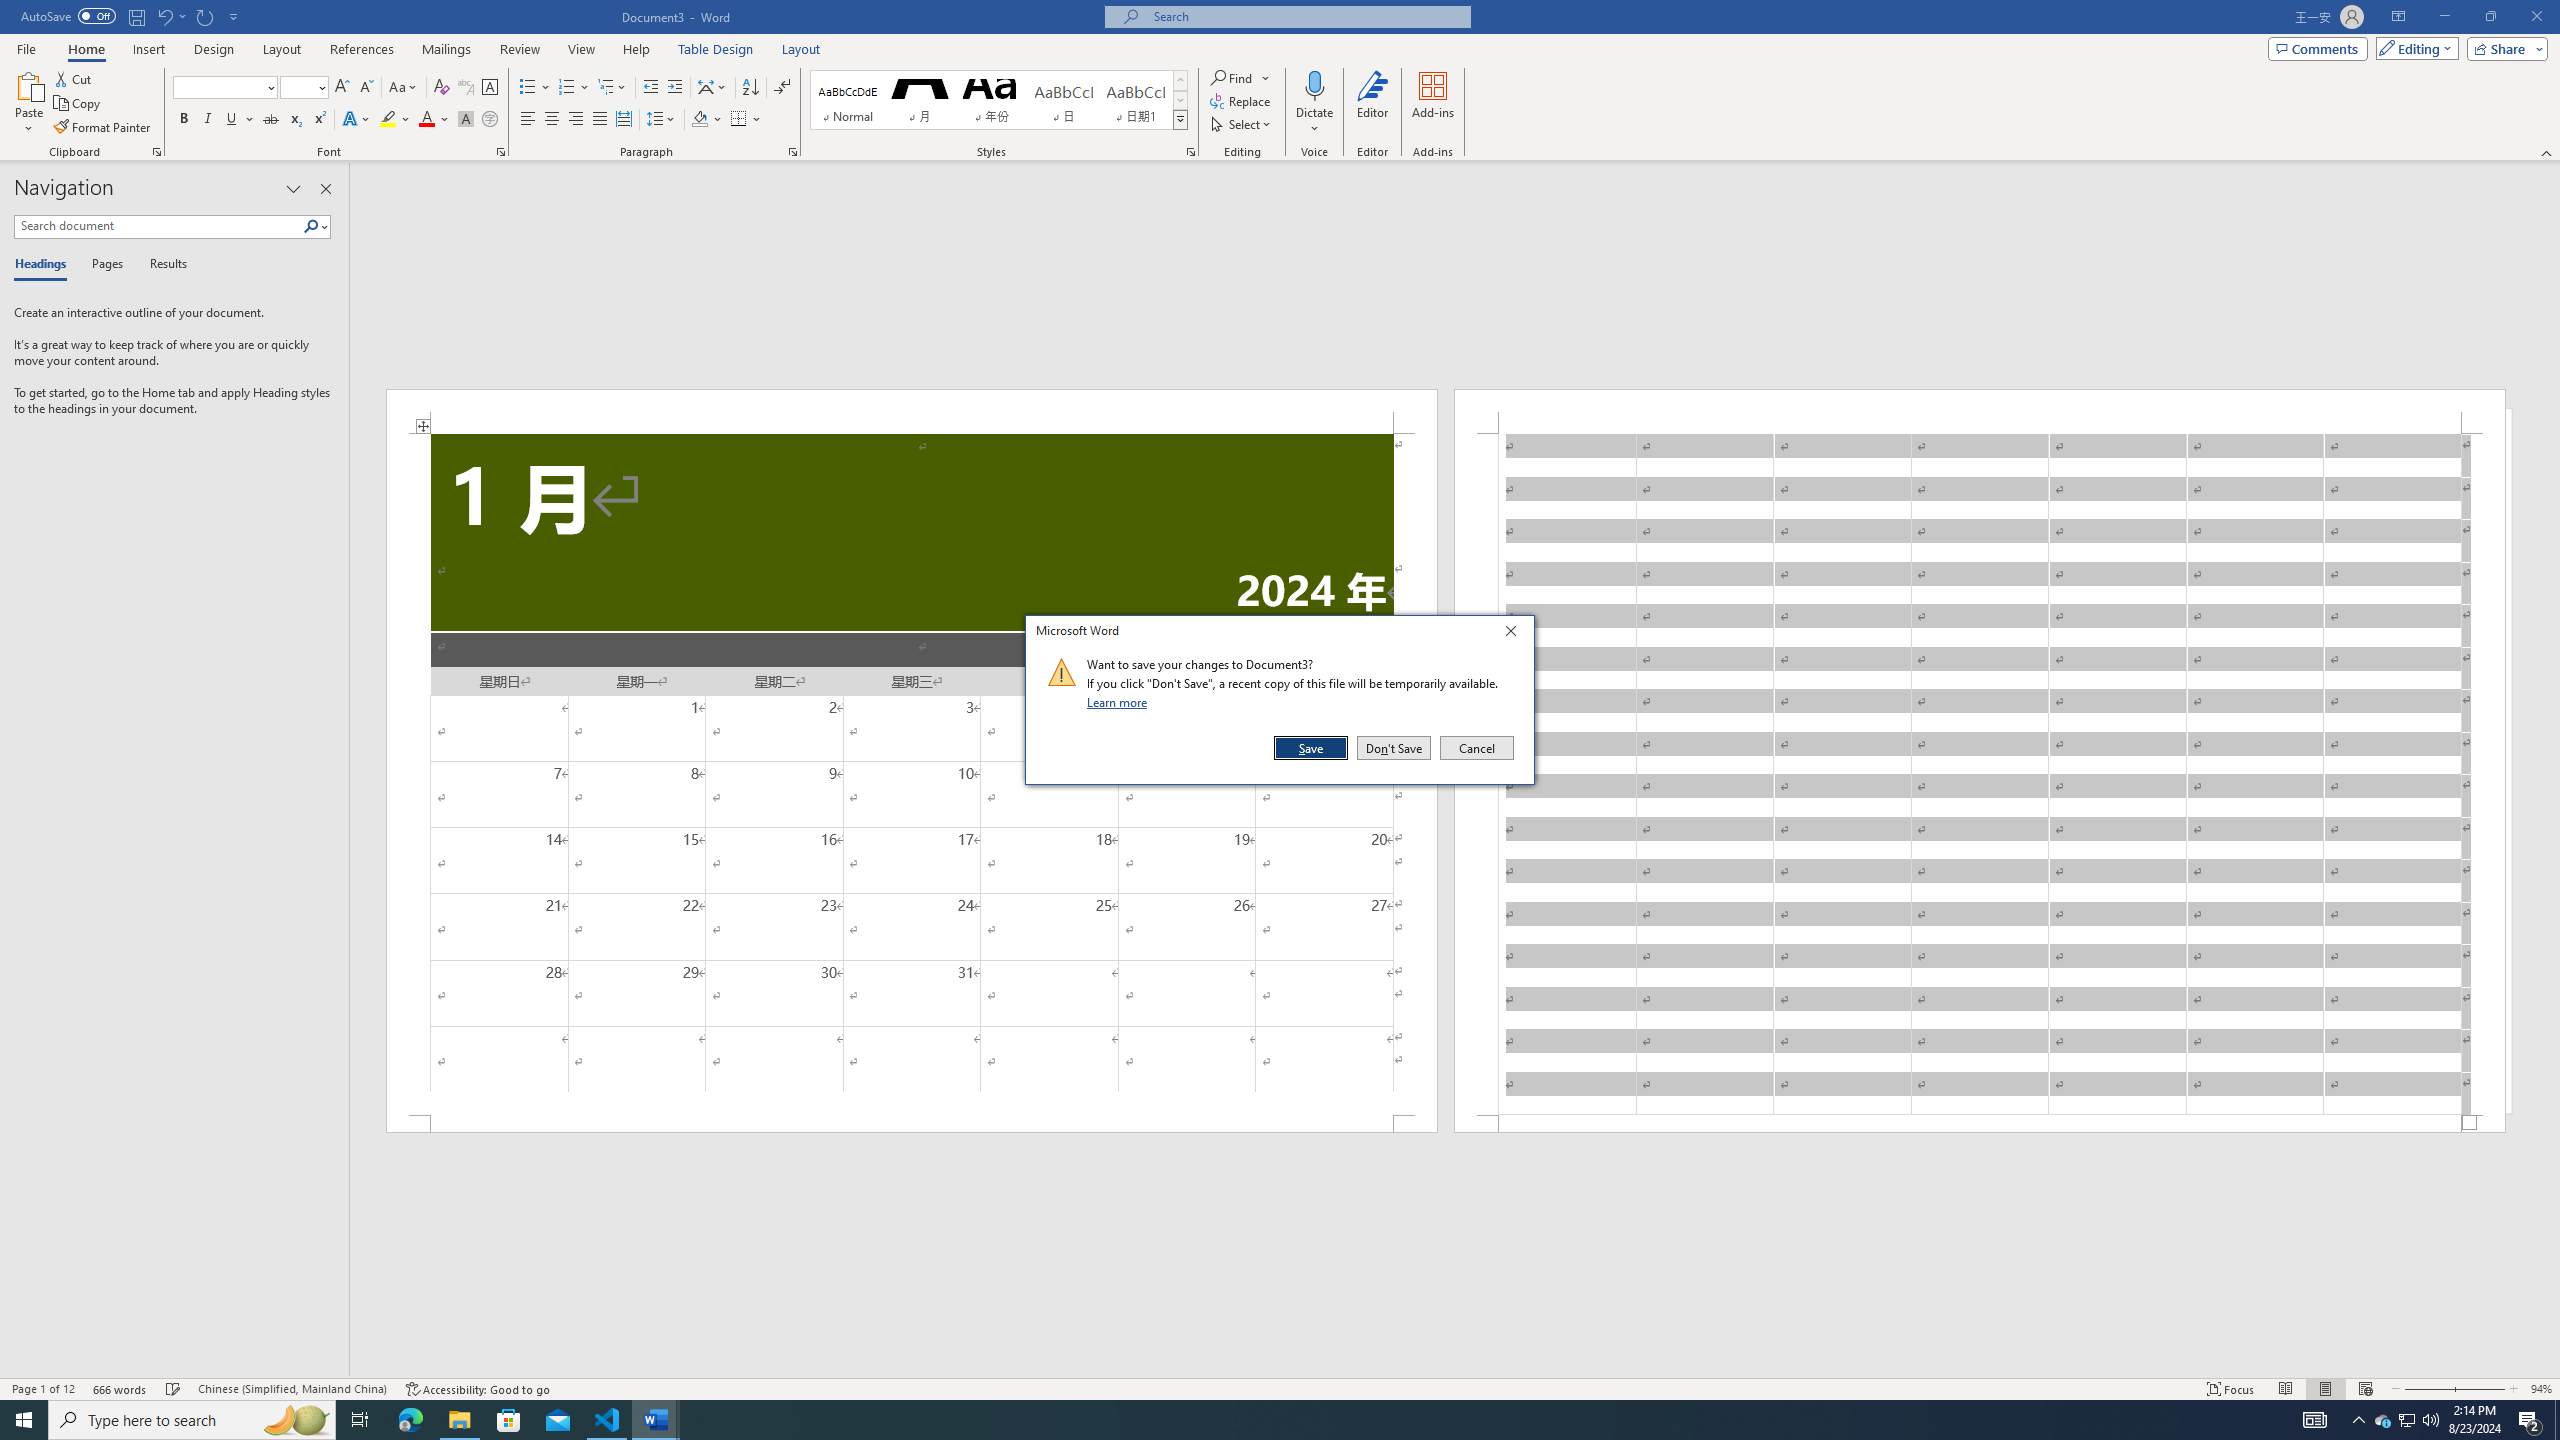 This screenshot has height=1440, width=2560. What do you see at coordinates (1980, 1124) in the screenshot?
I see `Footer -Section 1-` at bounding box center [1980, 1124].